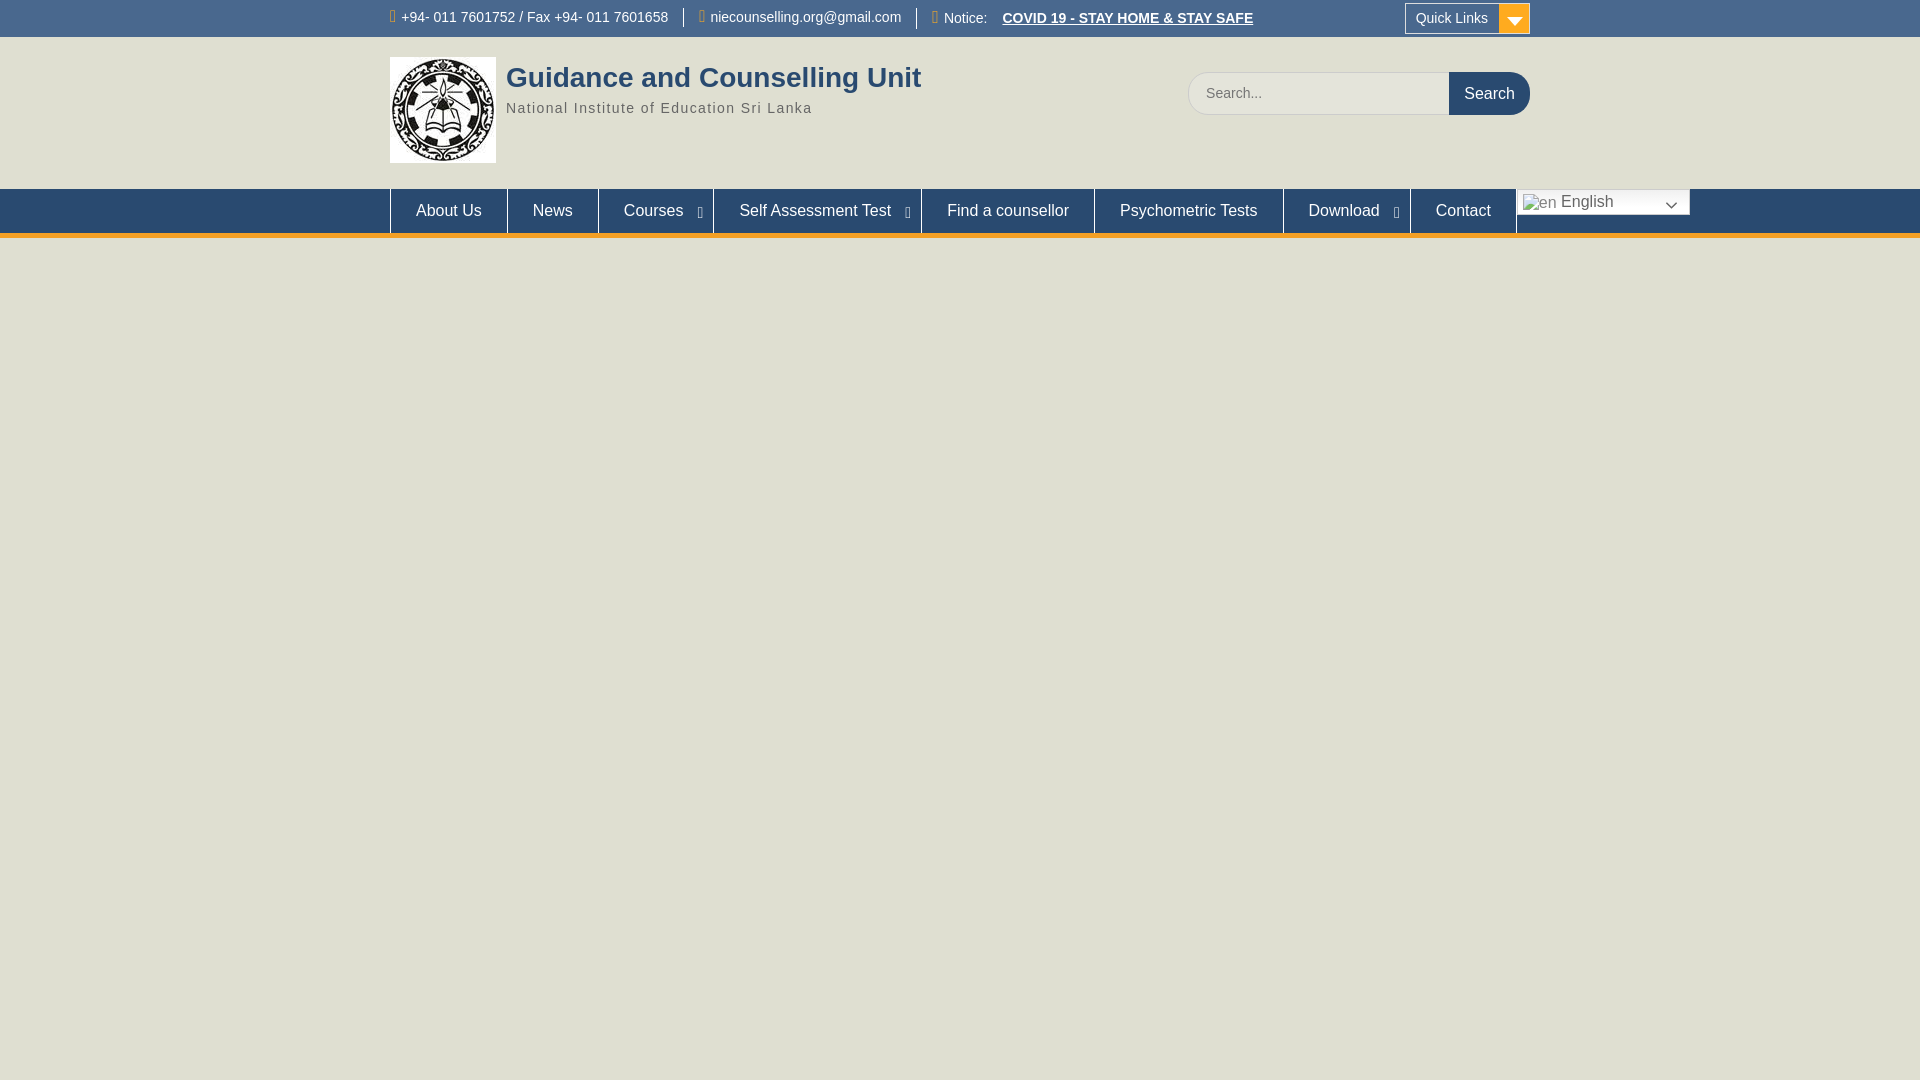 The height and width of the screenshot is (1080, 1920). What do you see at coordinates (554, 211) in the screenshot?
I see `News` at bounding box center [554, 211].